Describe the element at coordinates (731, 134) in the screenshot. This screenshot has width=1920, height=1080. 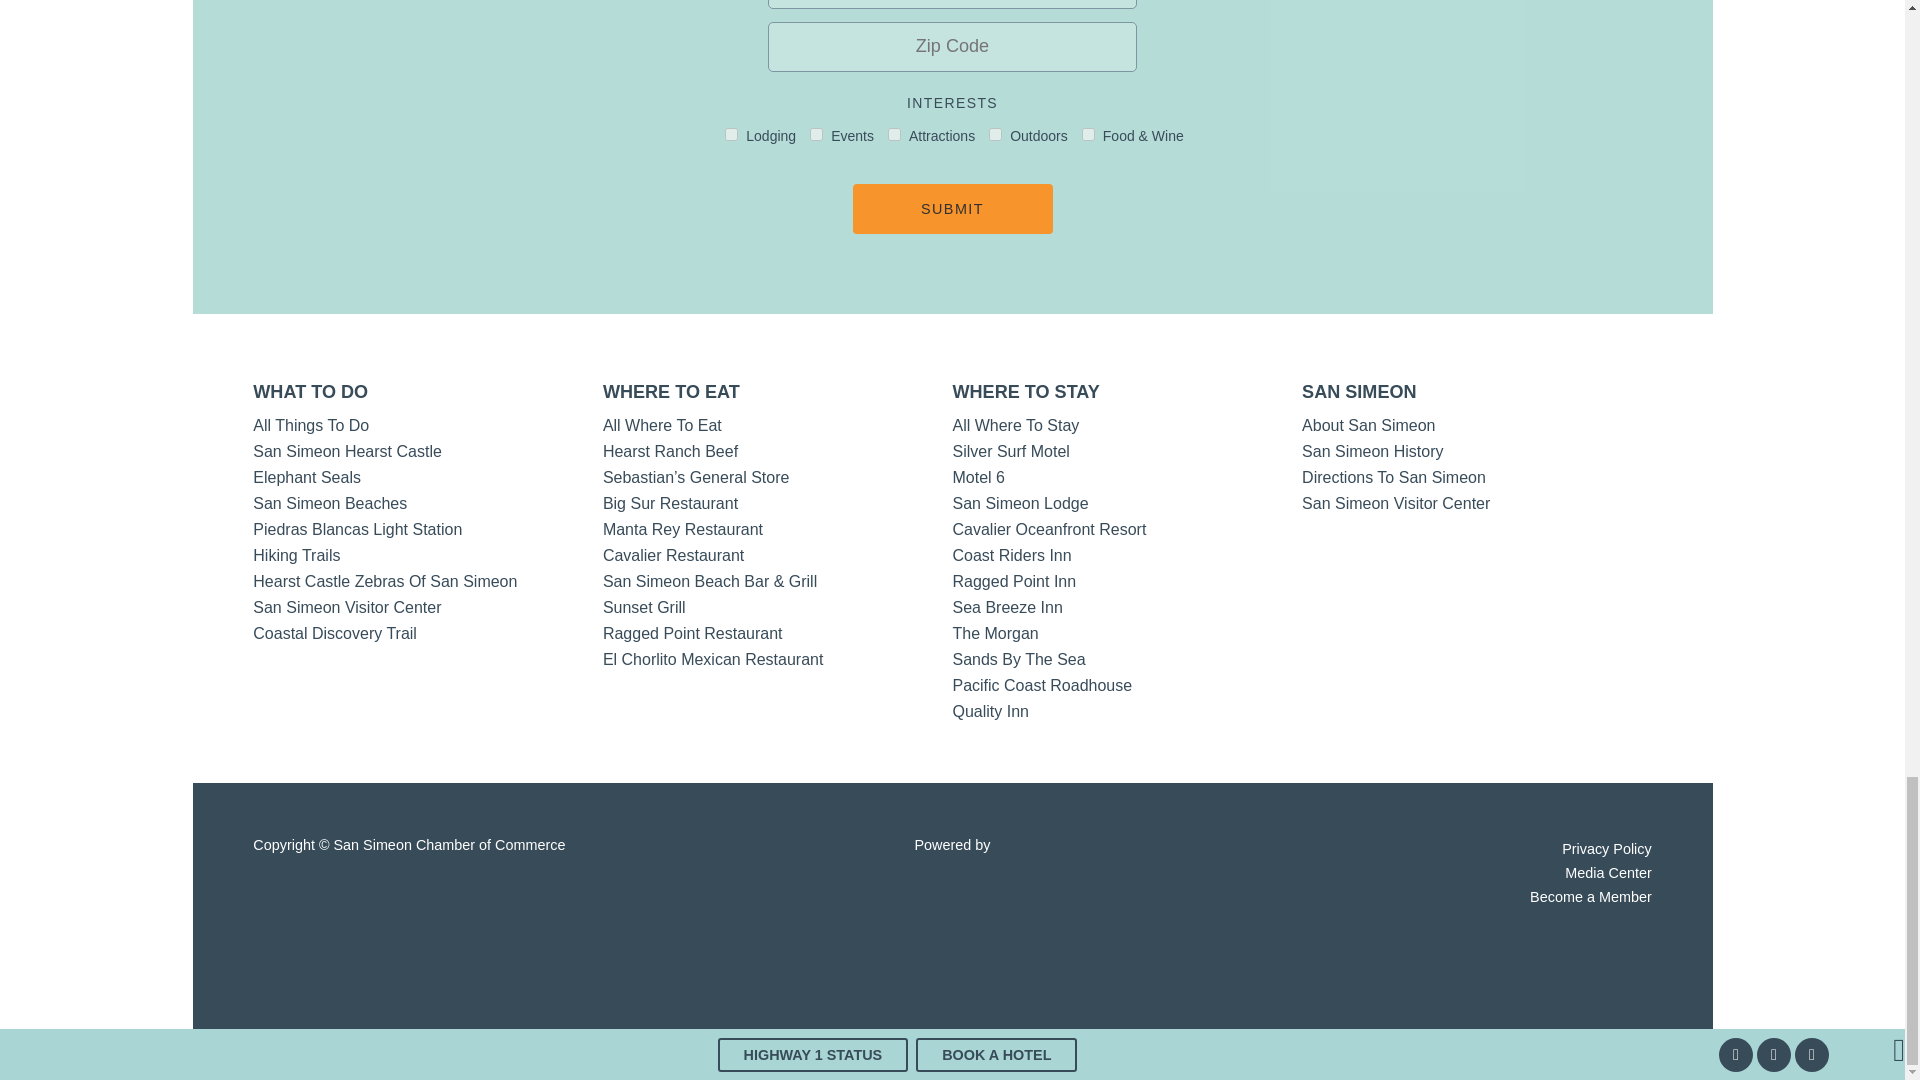
I see `Lodging` at that location.